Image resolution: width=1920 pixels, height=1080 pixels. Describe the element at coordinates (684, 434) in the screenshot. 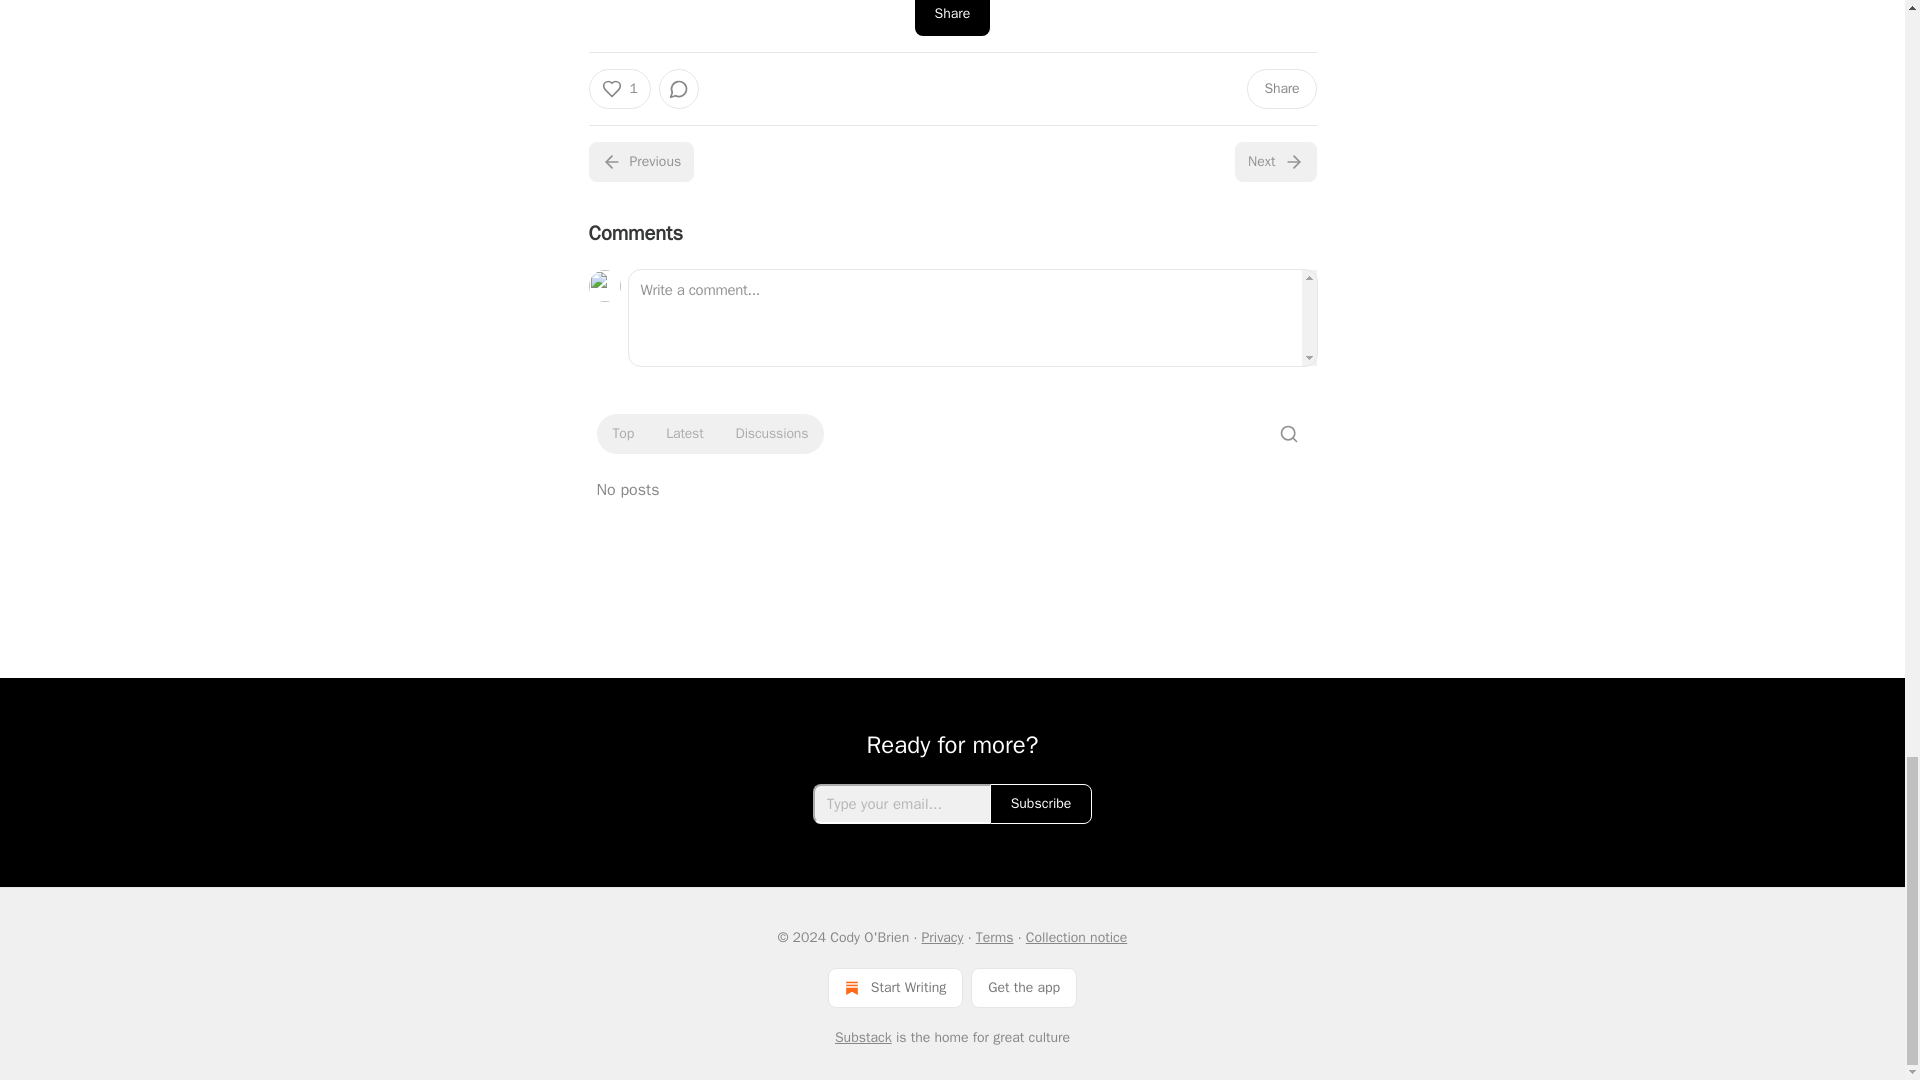

I see `Latest` at that location.